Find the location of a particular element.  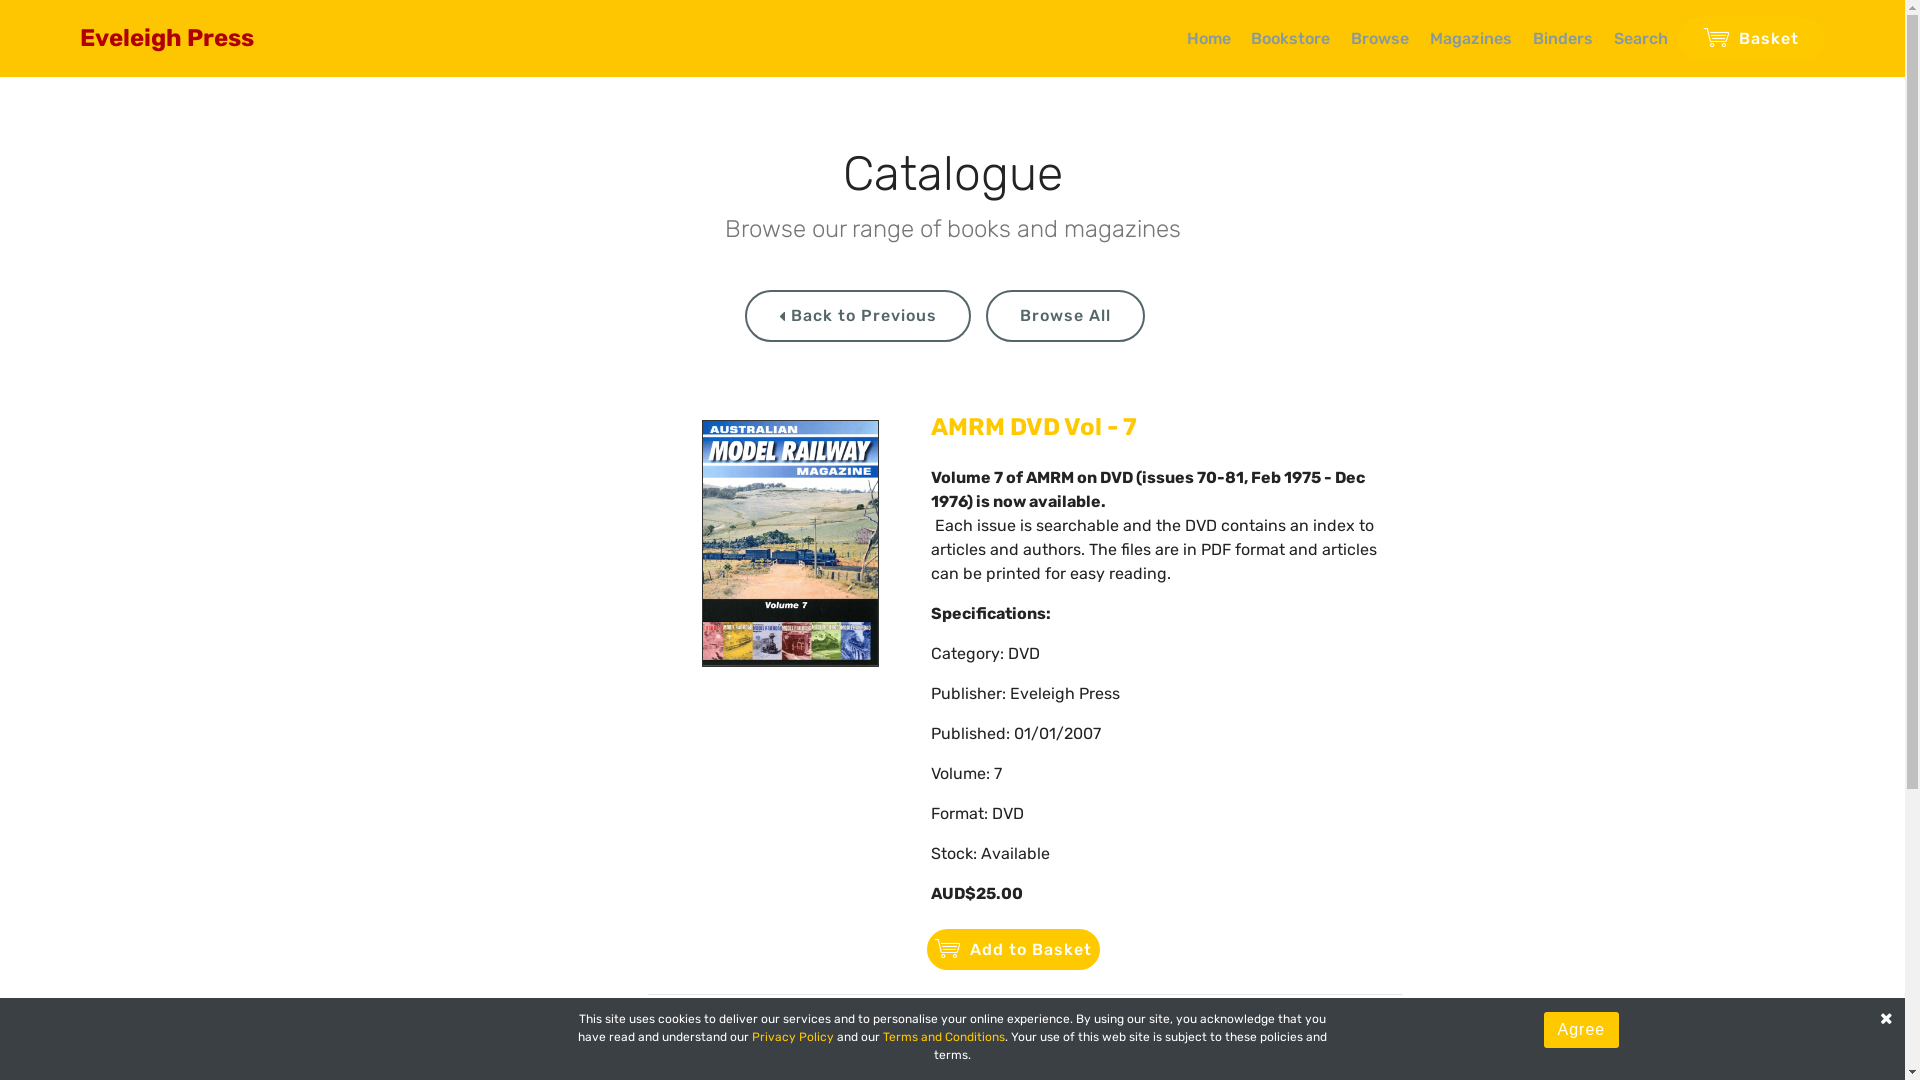

Agree is located at coordinates (1582, 1030).